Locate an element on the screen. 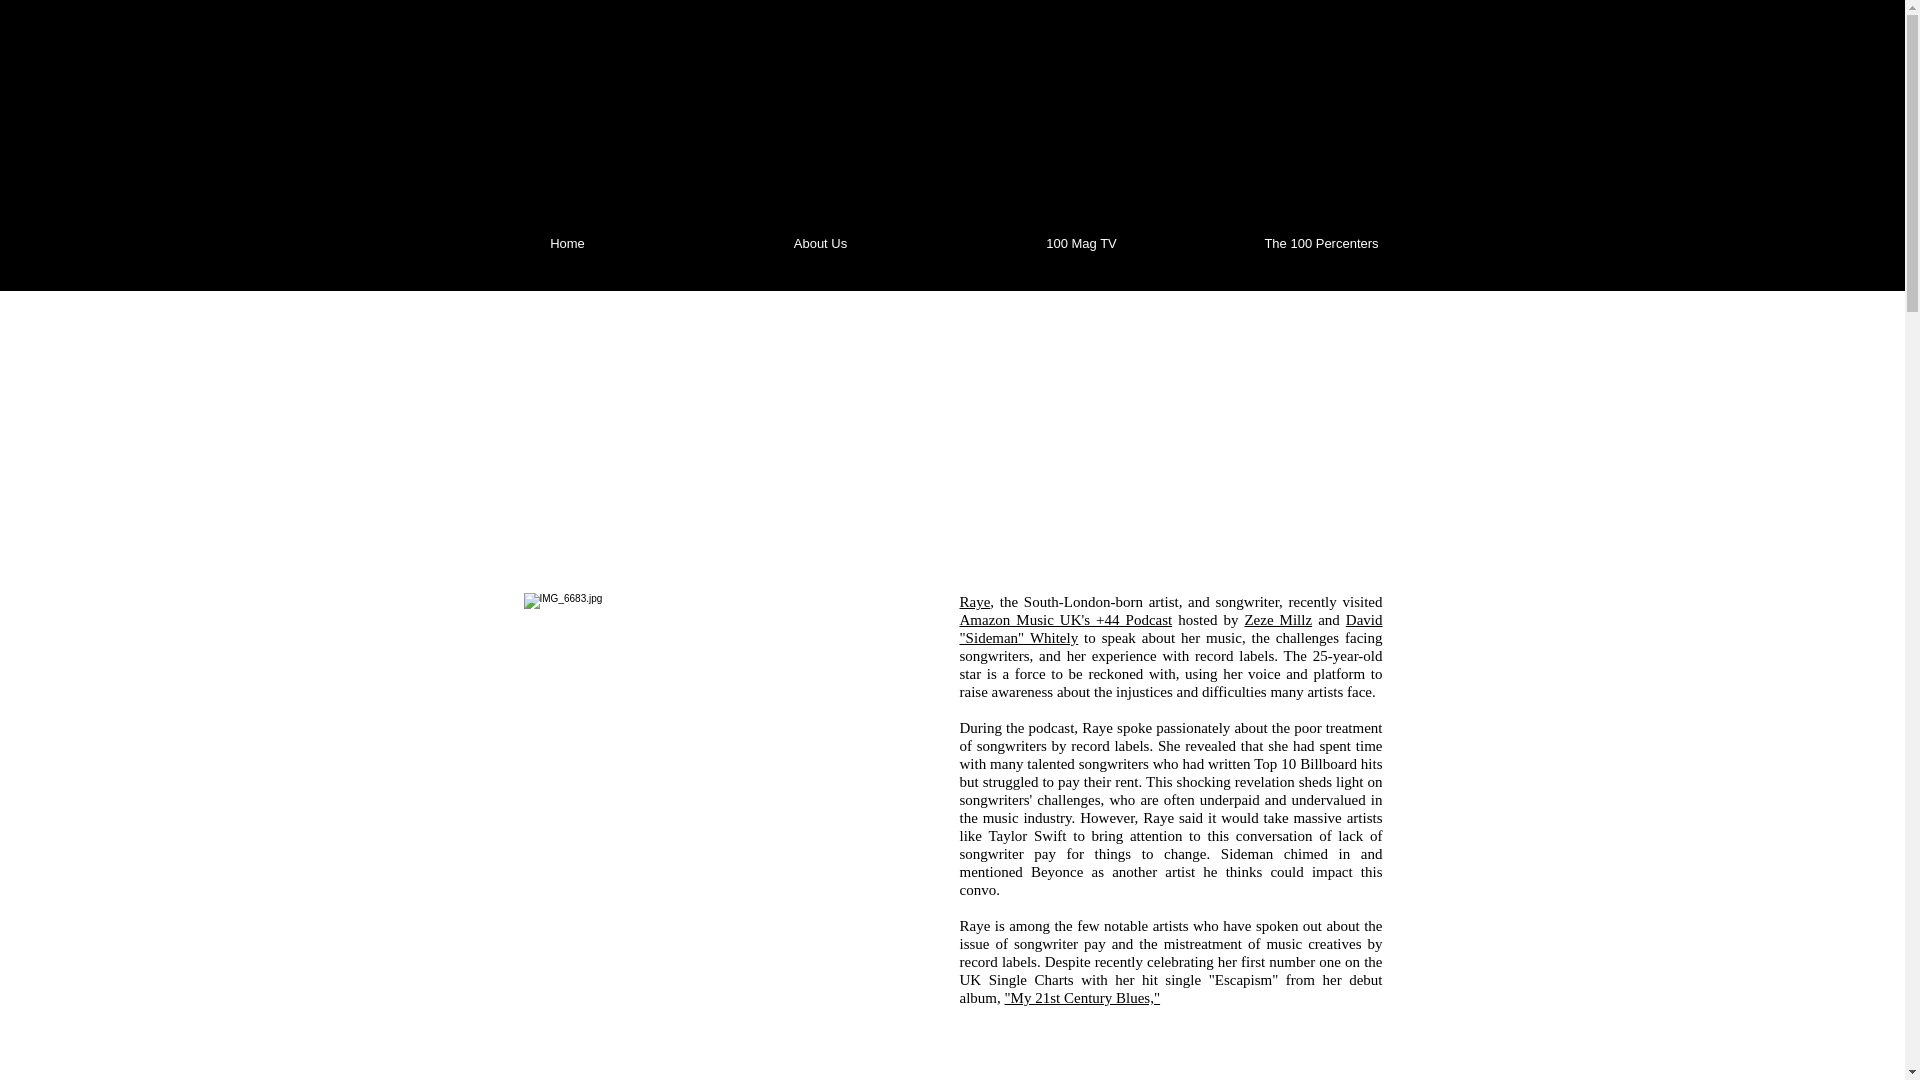 This screenshot has height=1080, width=1920. "My 21st Century Blues," is located at coordinates (1082, 998).